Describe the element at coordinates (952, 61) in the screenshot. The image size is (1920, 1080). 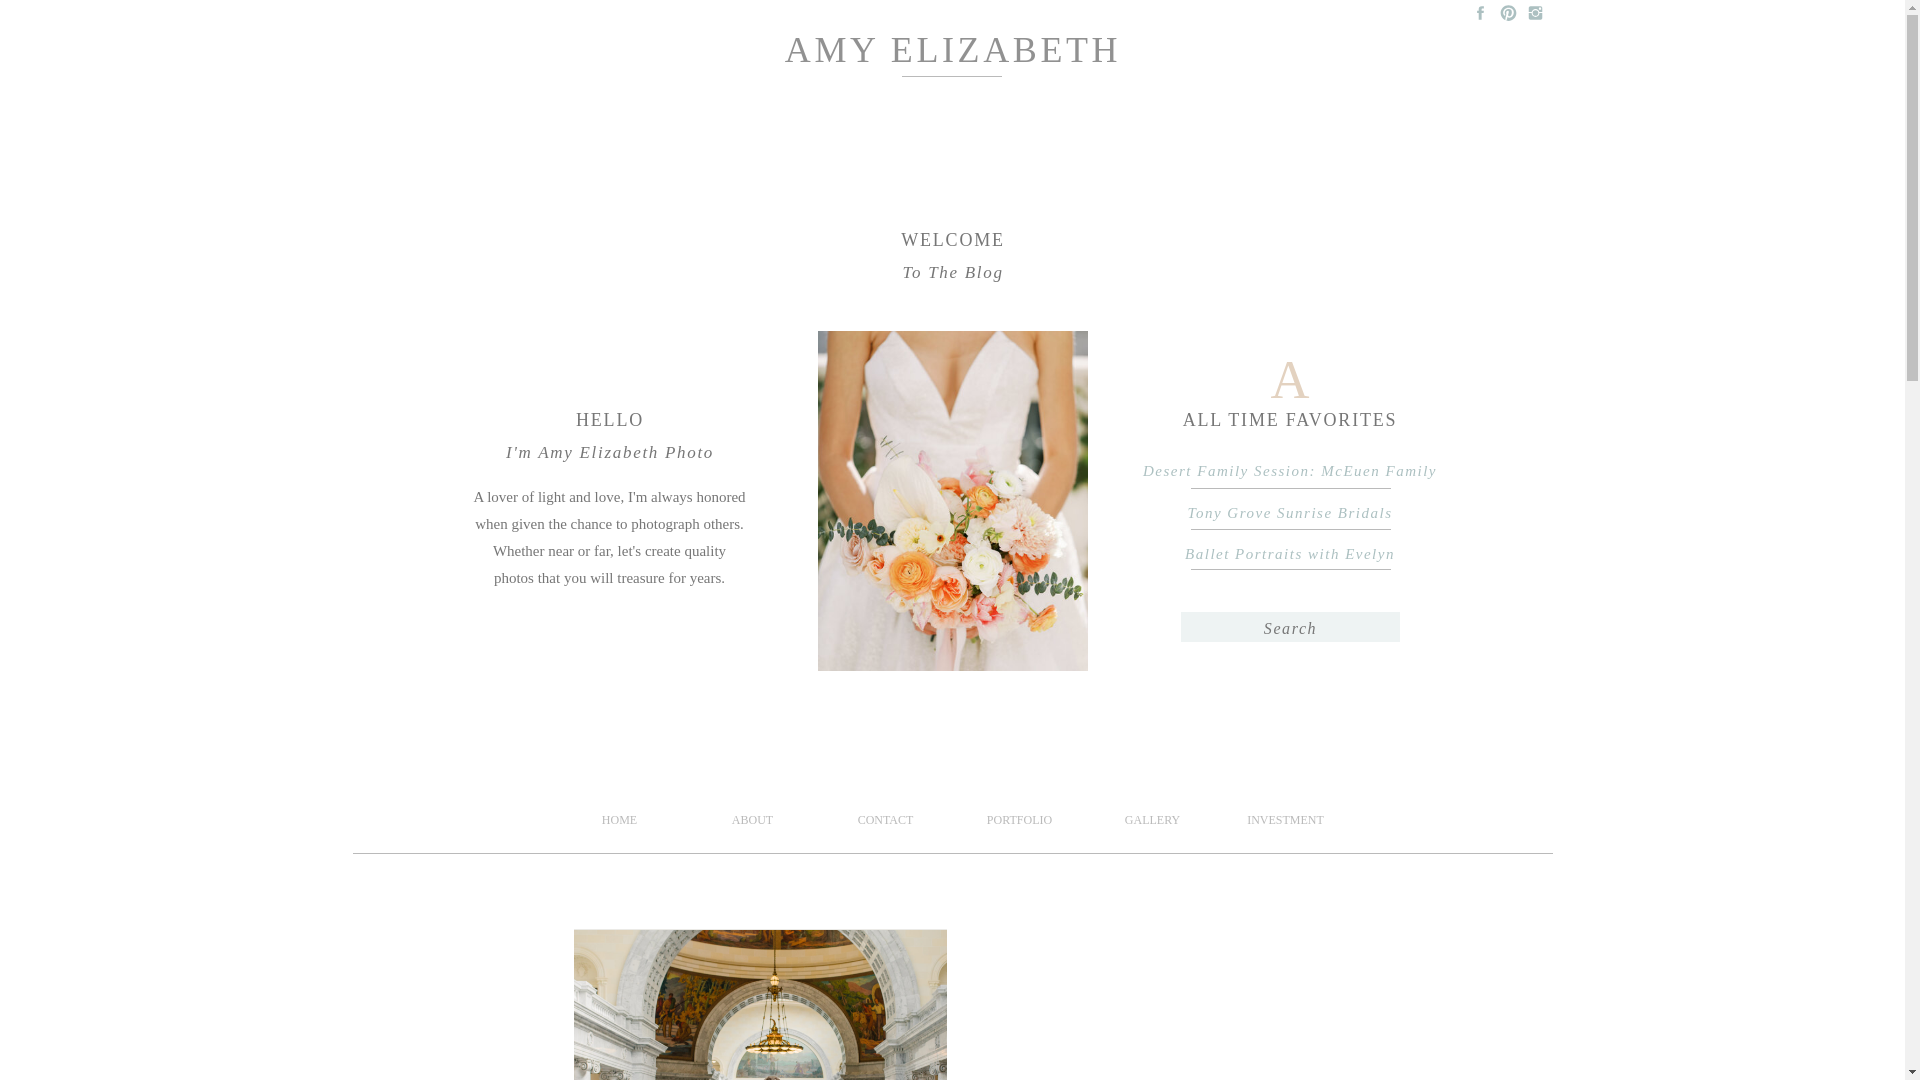
I see `AMY ELIZABETH` at that location.